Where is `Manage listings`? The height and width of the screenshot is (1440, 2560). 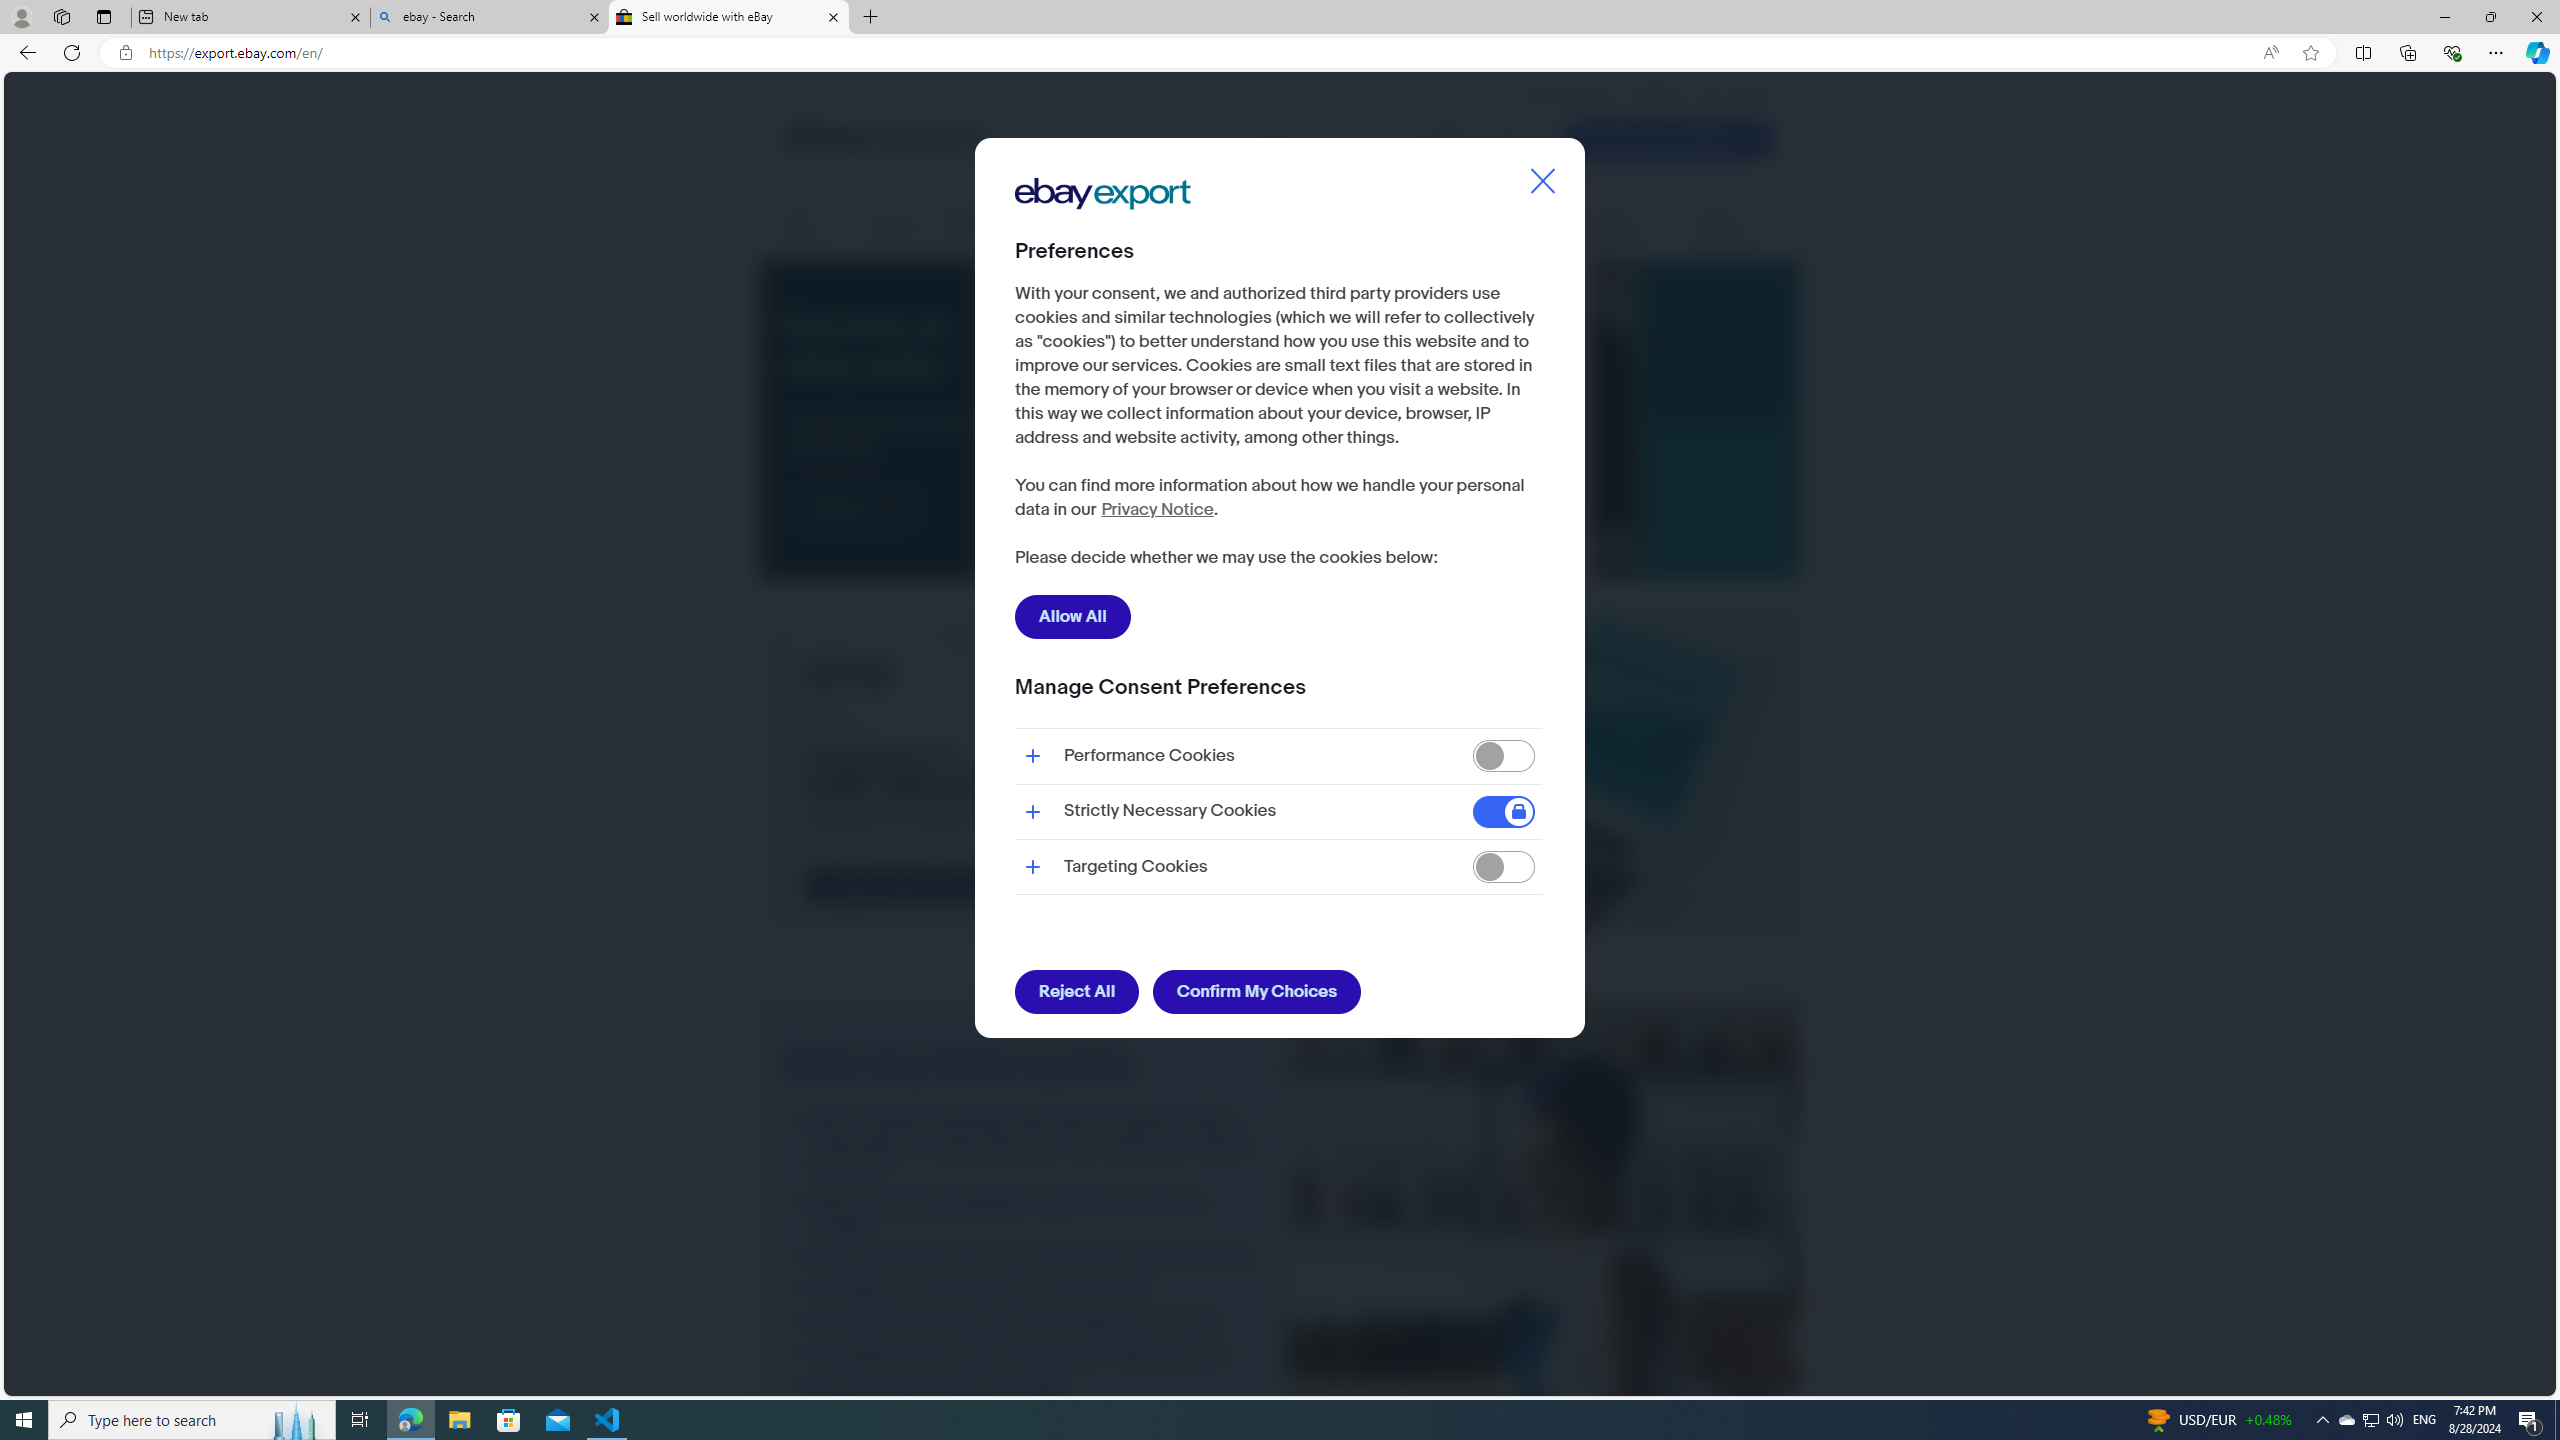 Manage listings is located at coordinates (989, 226).